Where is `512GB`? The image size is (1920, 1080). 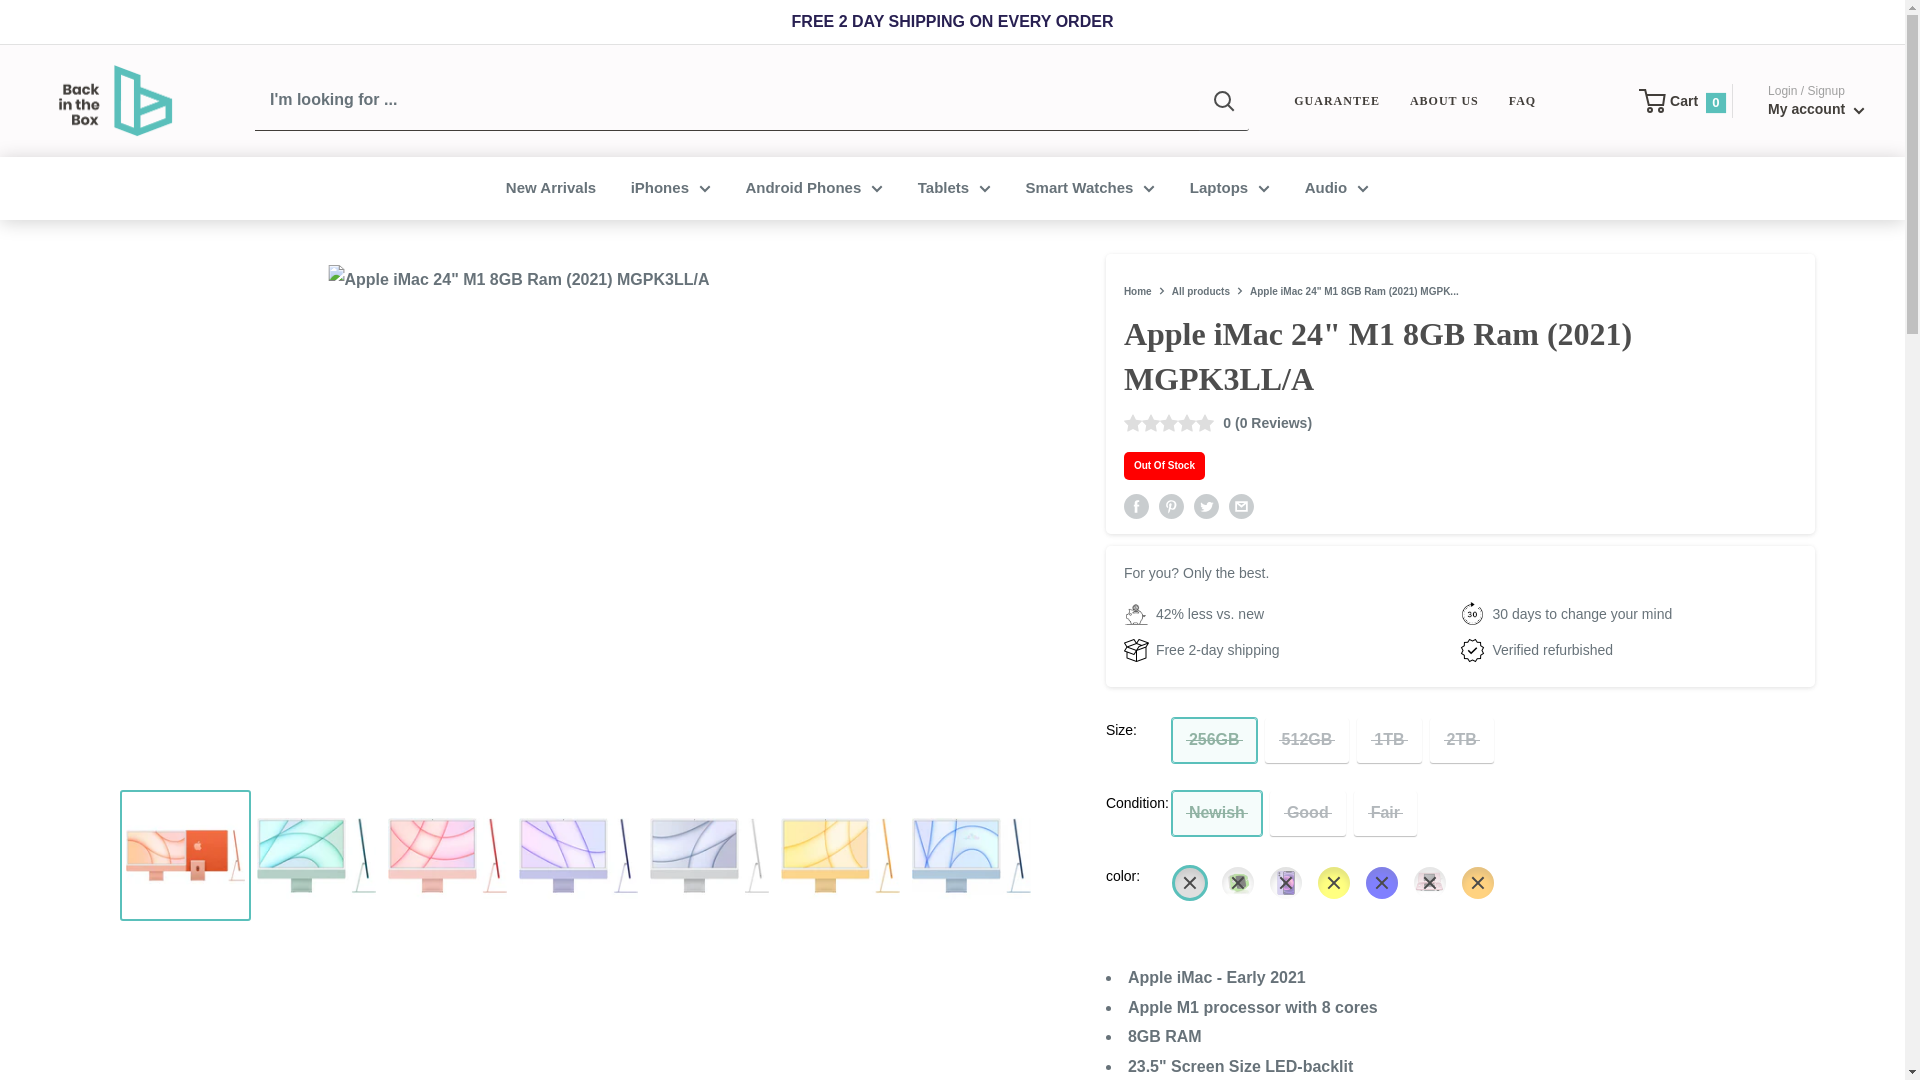
512GB is located at coordinates (1307, 740).